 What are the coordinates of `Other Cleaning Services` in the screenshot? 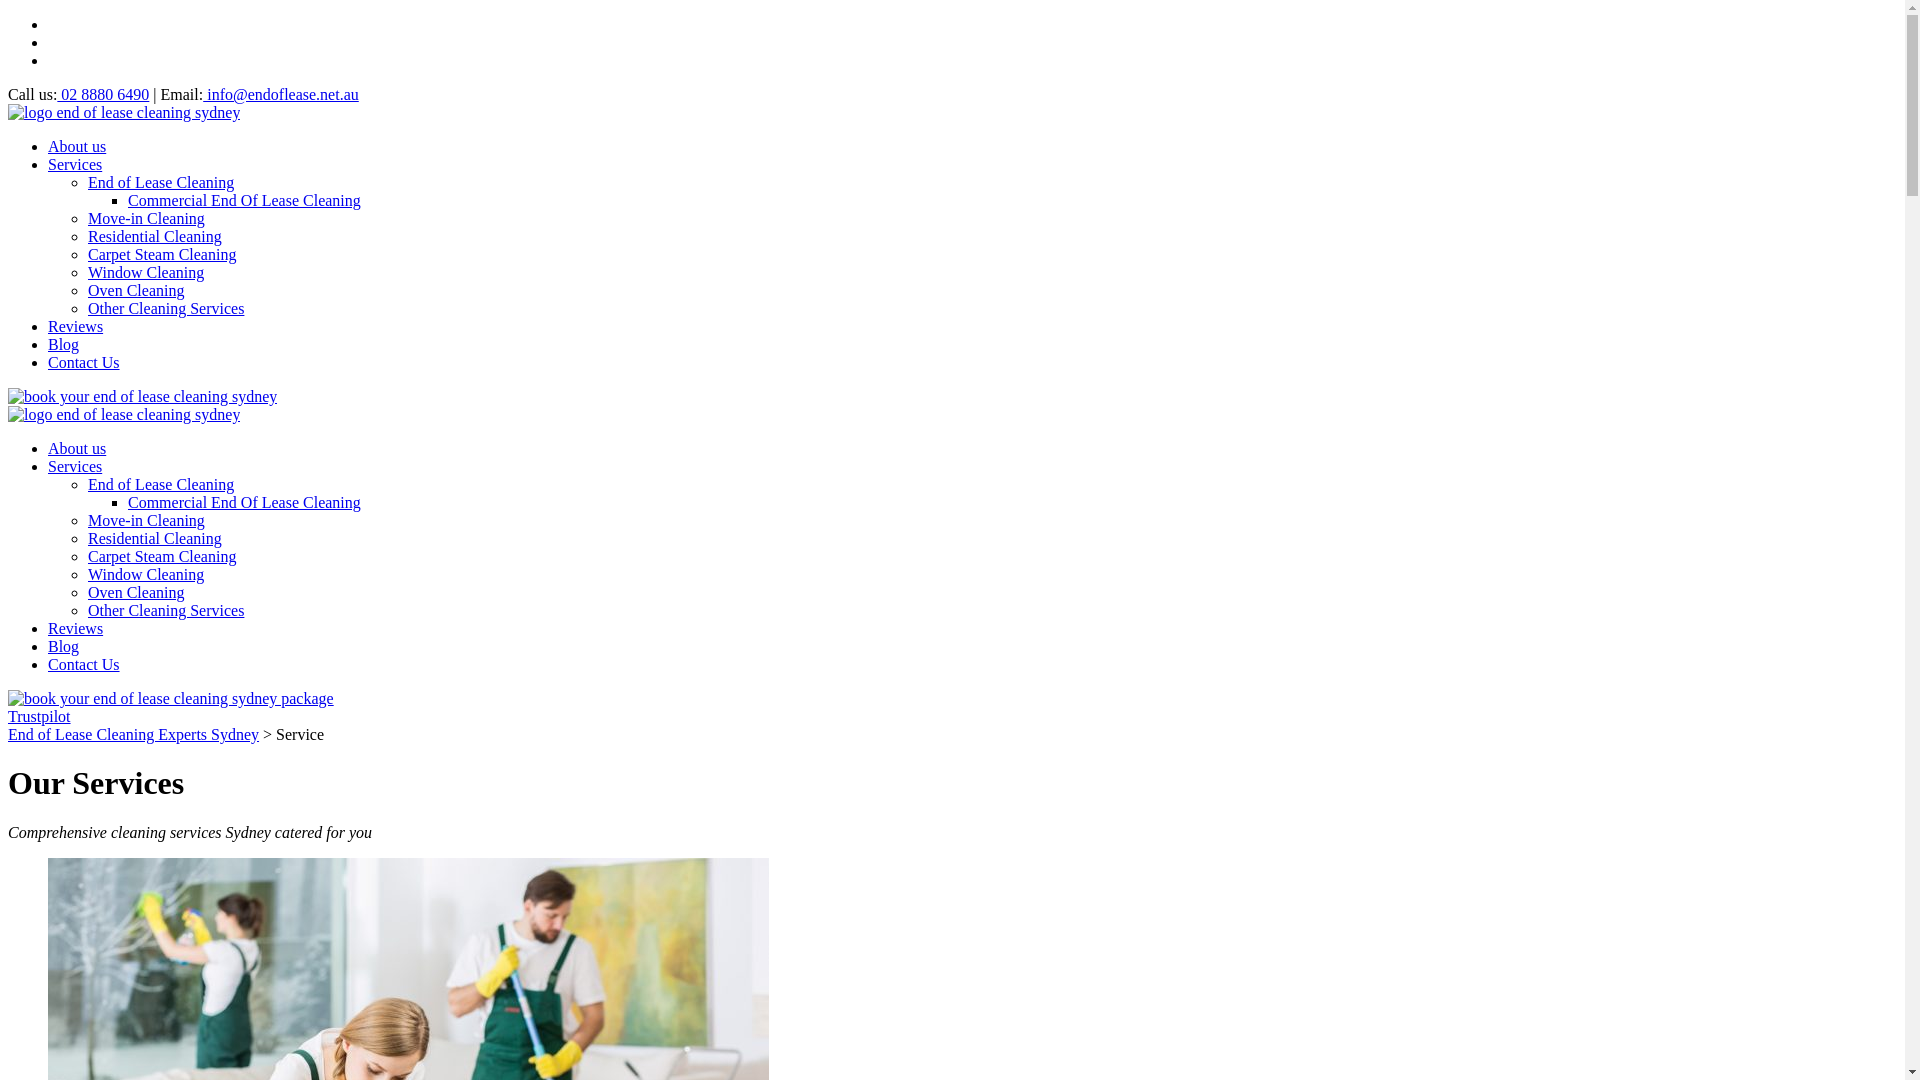 It's located at (166, 610).